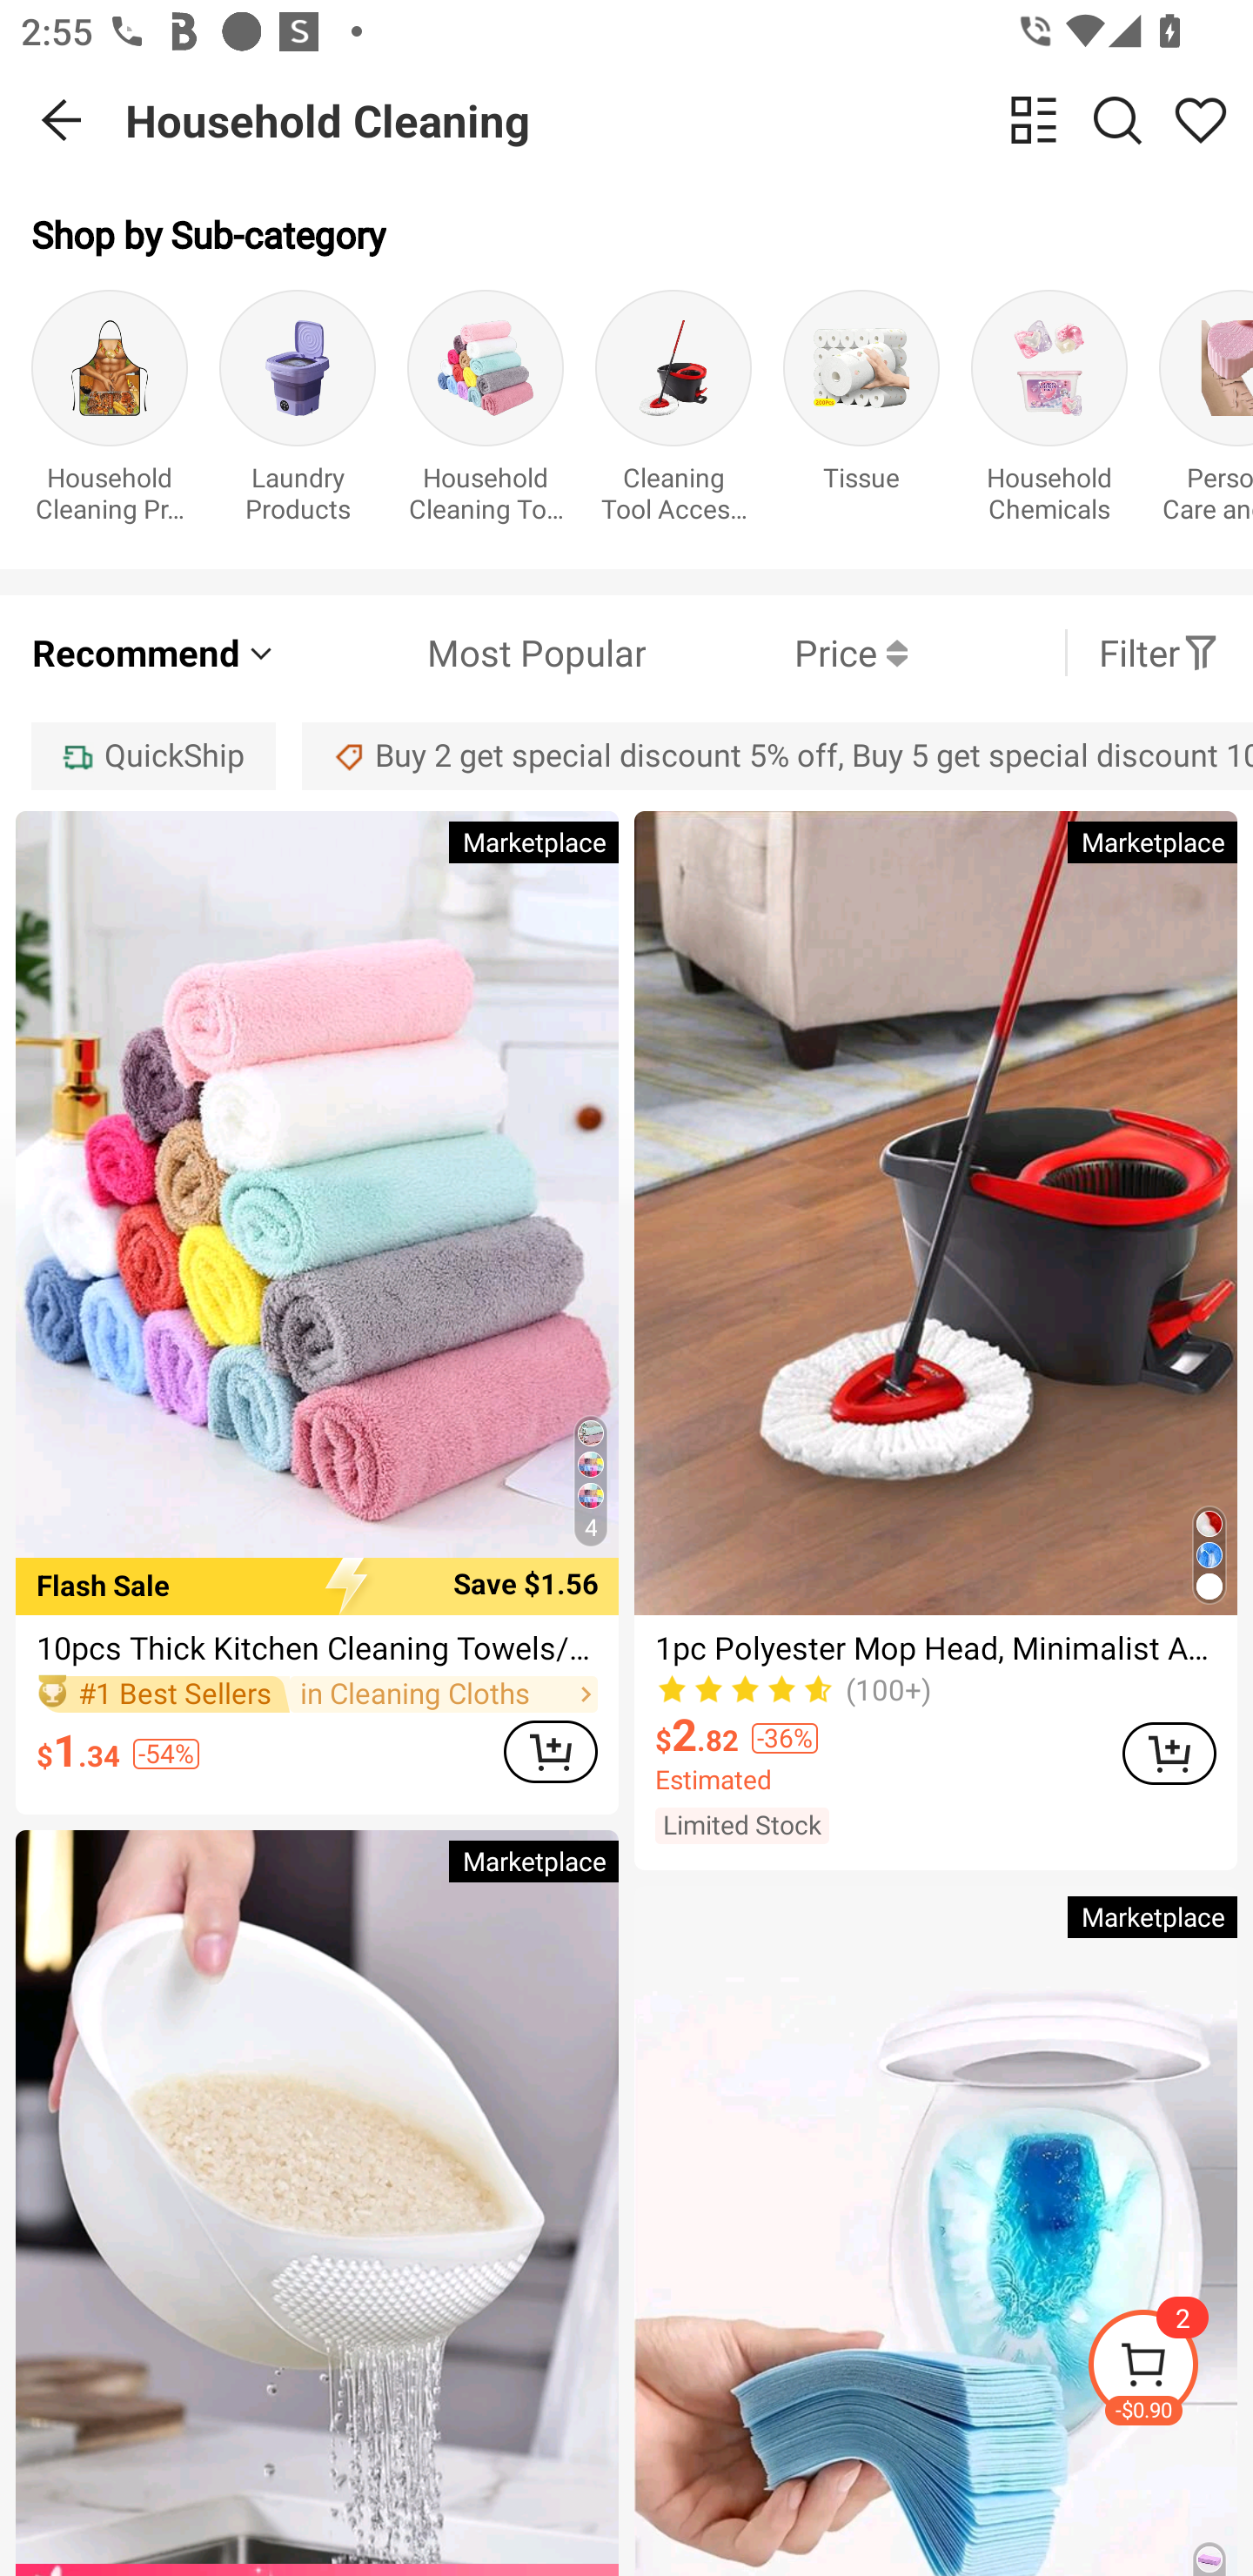 Image resolution: width=1253 pixels, height=2576 pixels. What do you see at coordinates (1169, 2369) in the screenshot?
I see `-$0.90` at bounding box center [1169, 2369].